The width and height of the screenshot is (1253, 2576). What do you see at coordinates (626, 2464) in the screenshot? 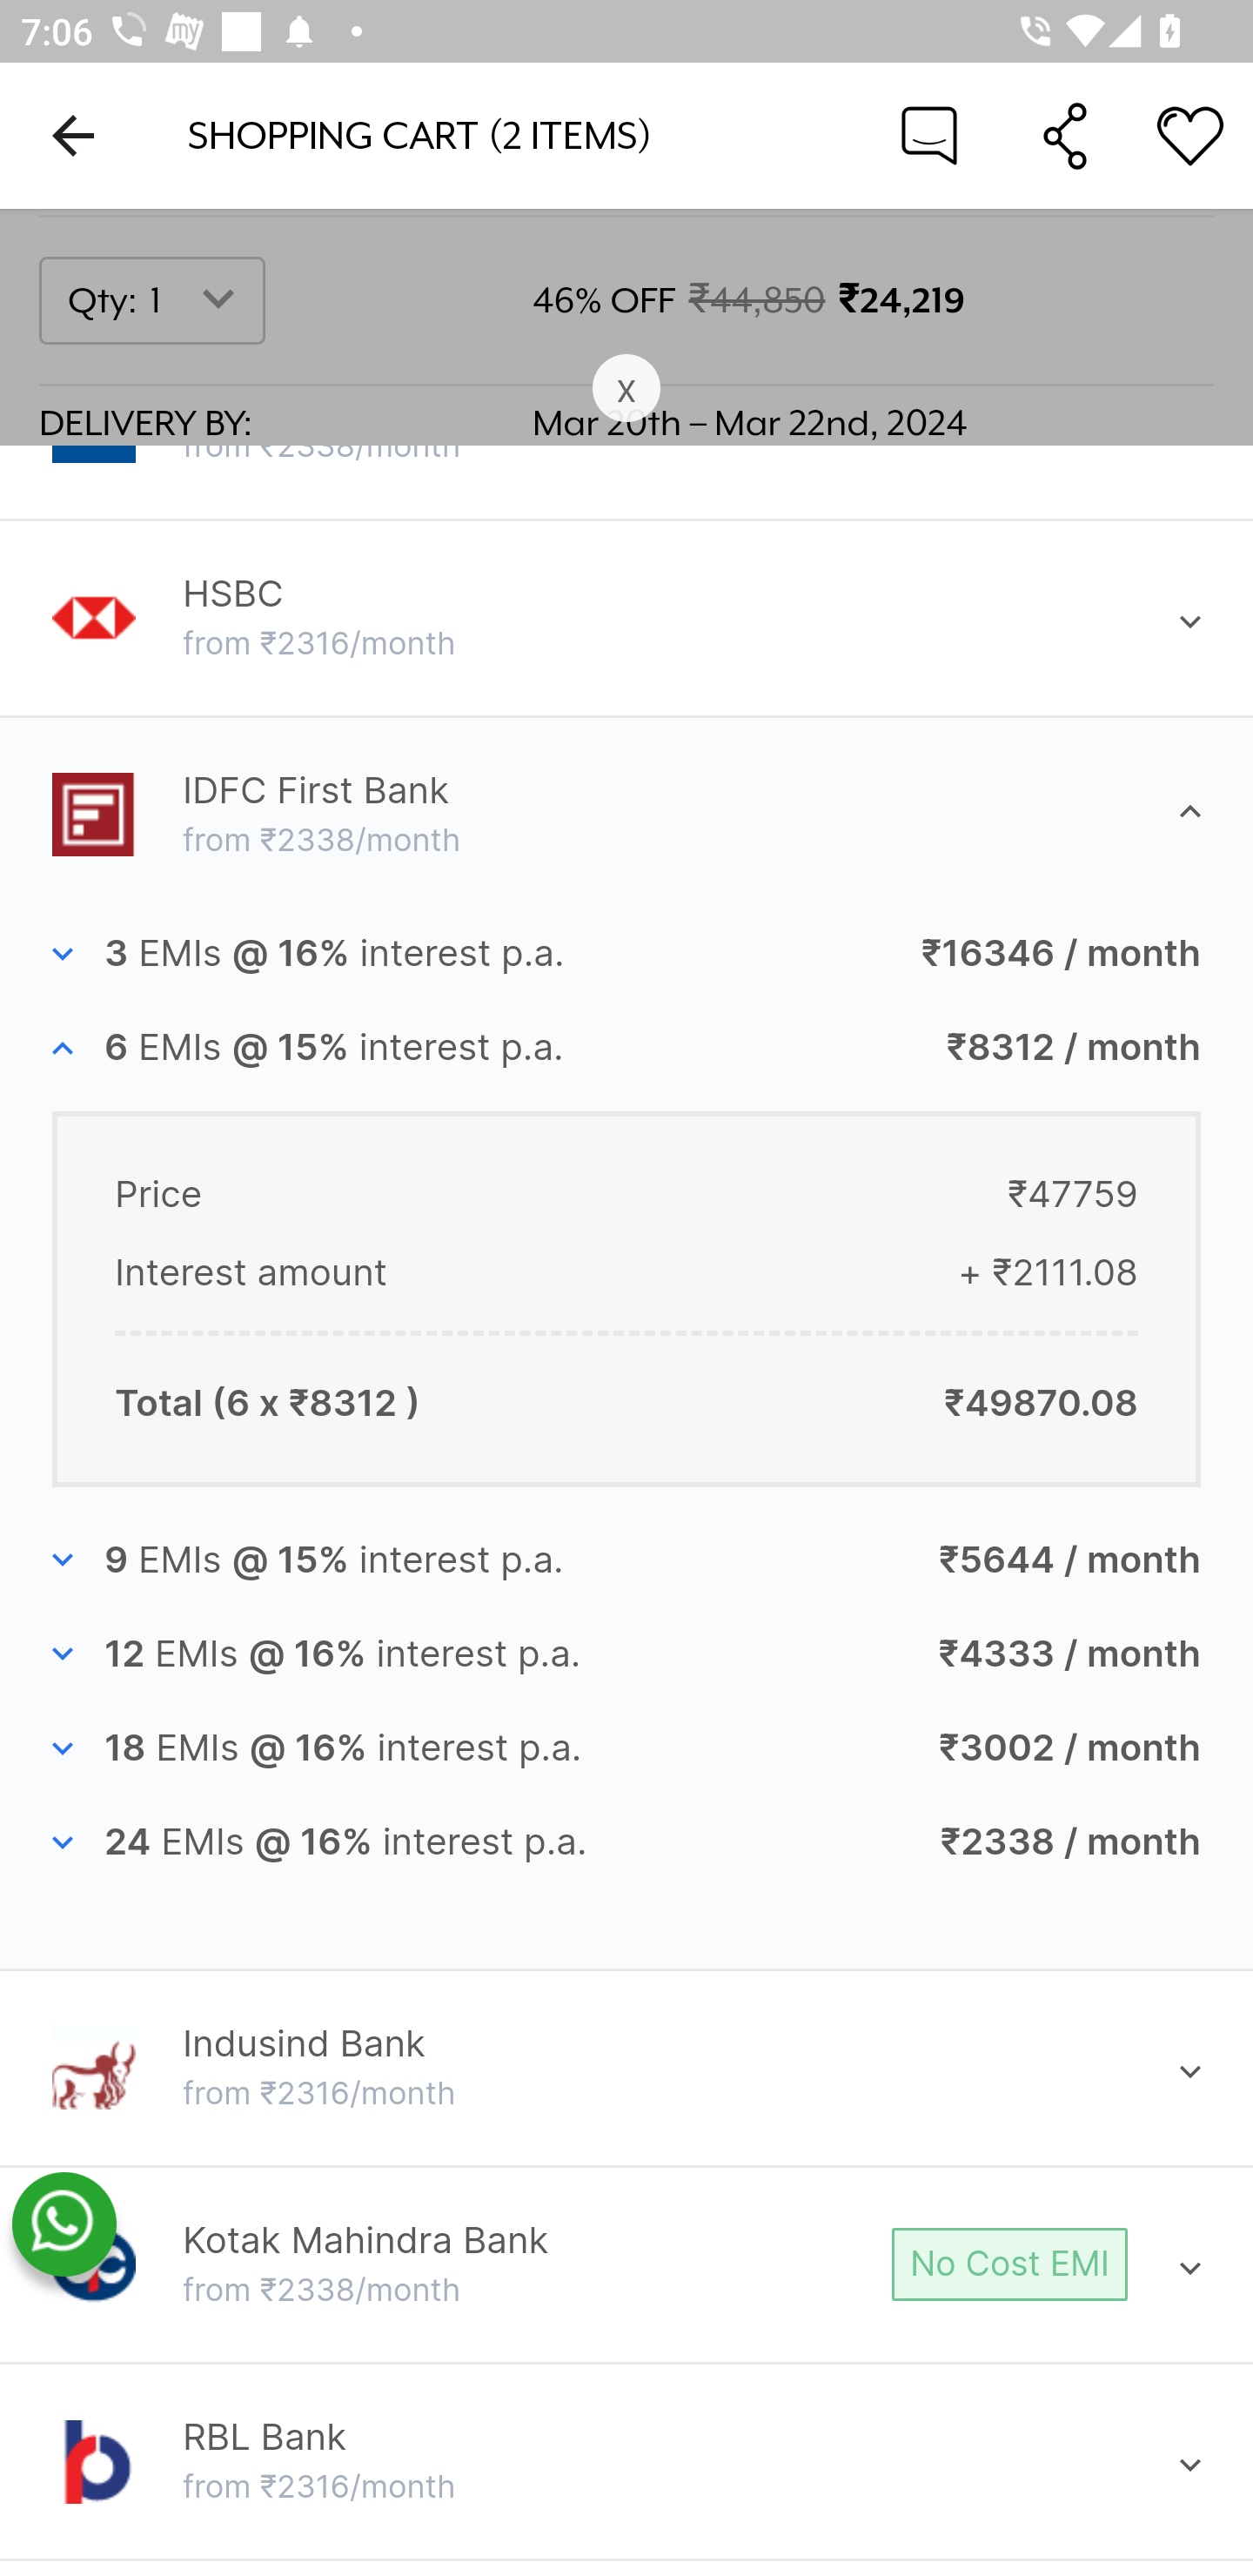
I see `RBL Bank RBL Bank from ₹2316/month` at bounding box center [626, 2464].